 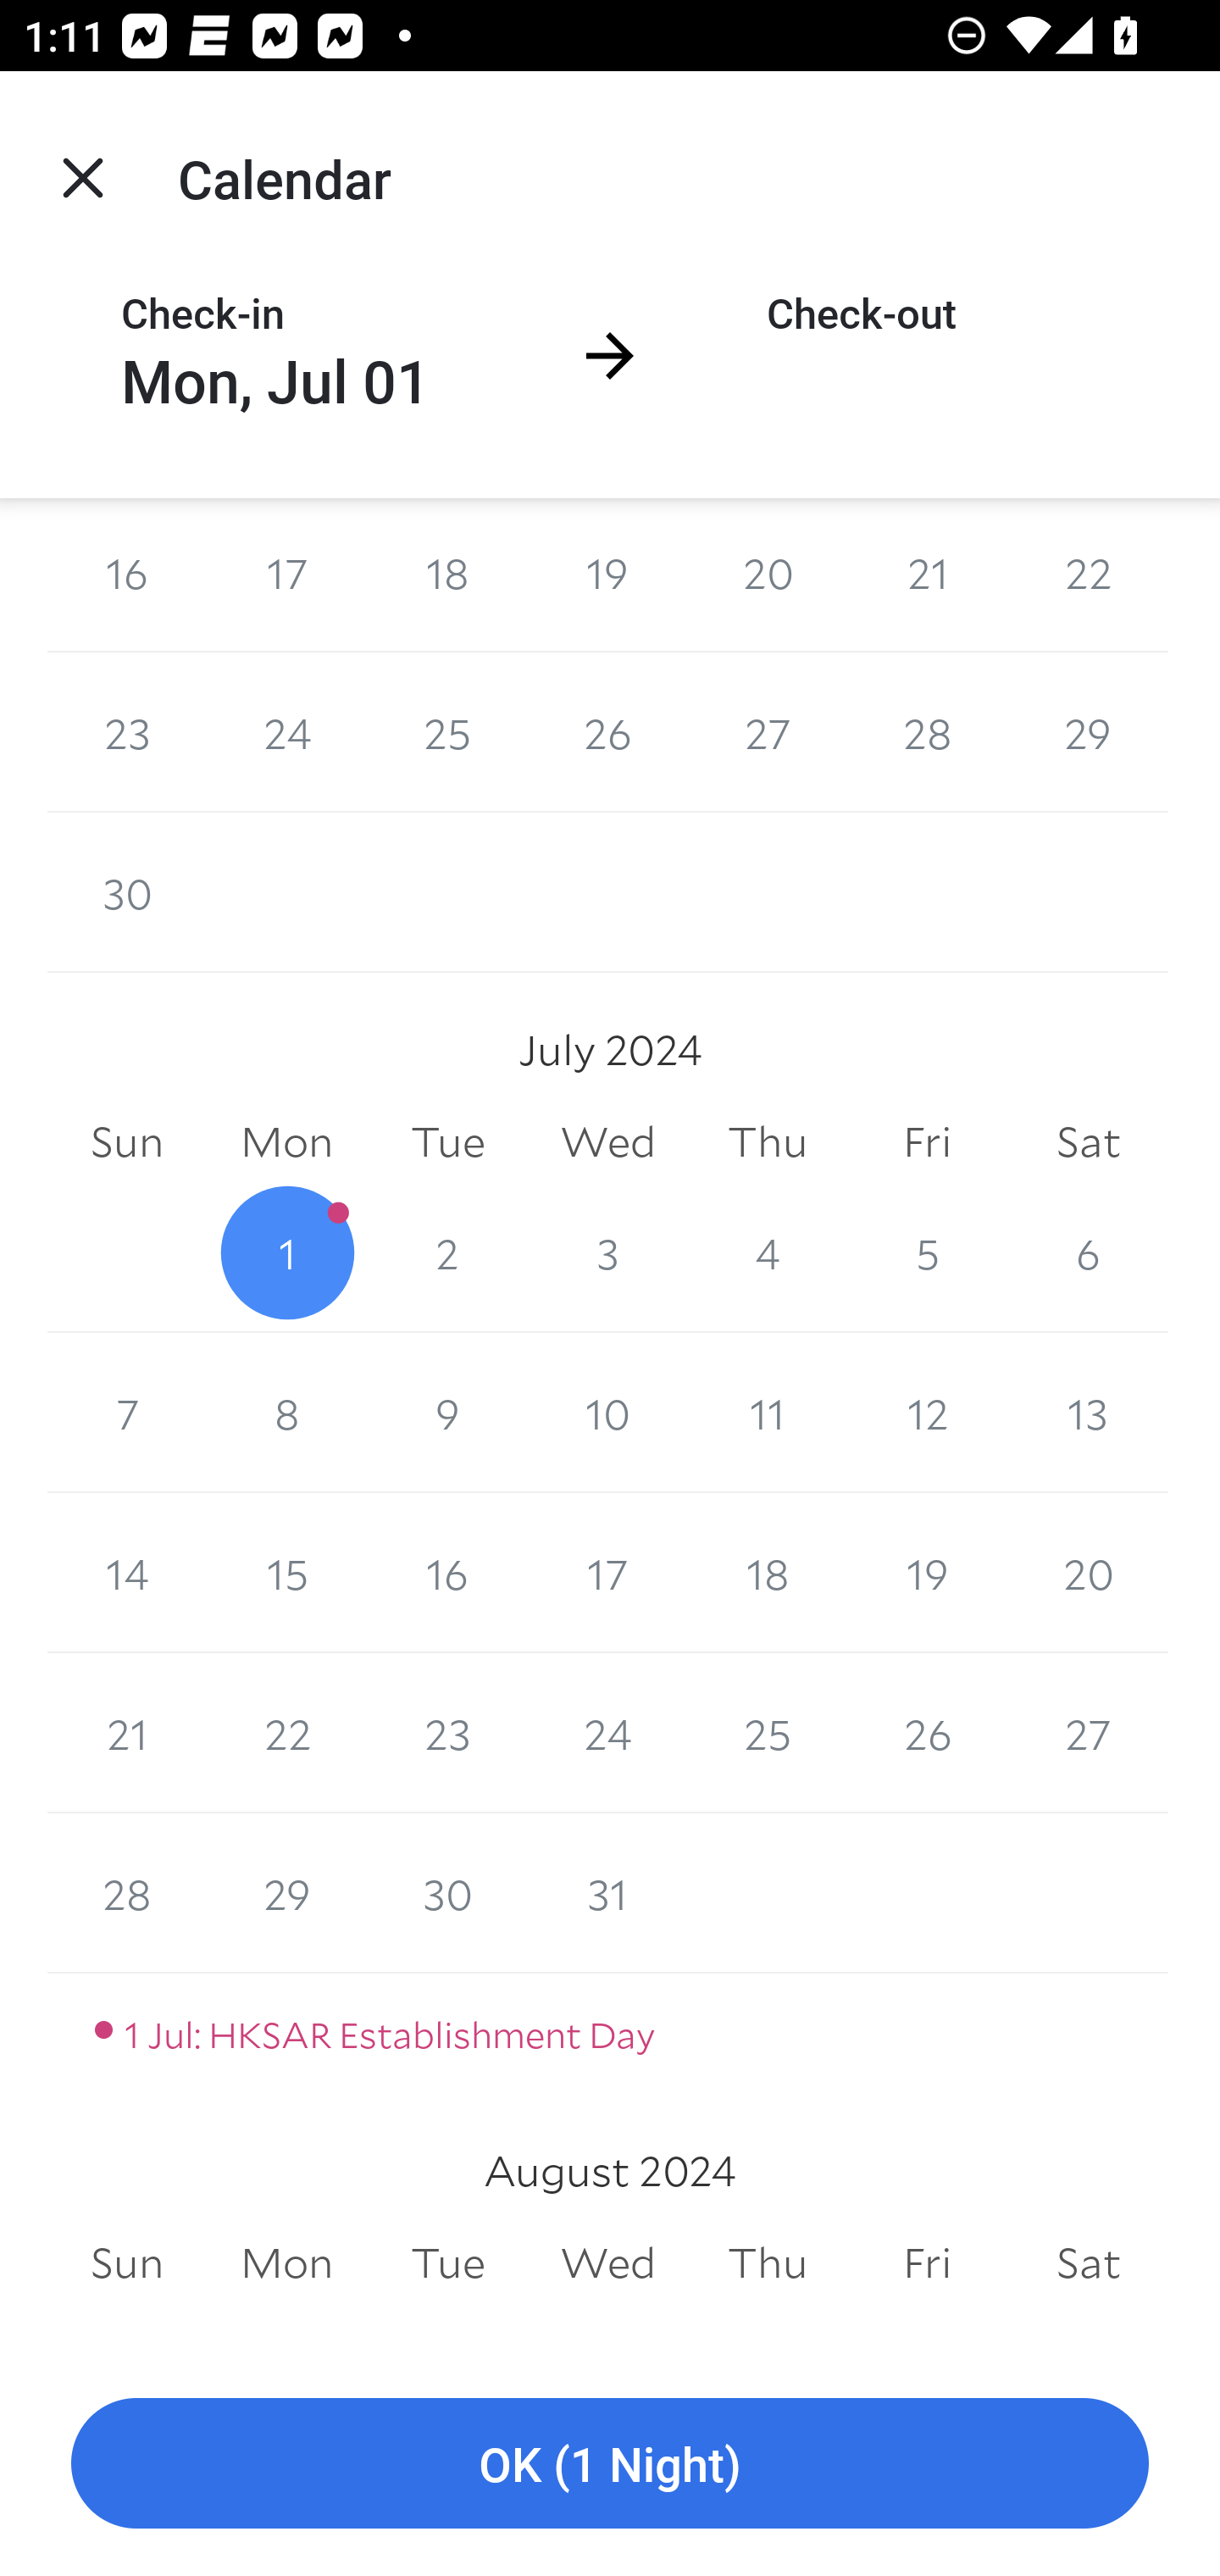 What do you see at coordinates (768, 1413) in the screenshot?
I see `11 11 July 2024` at bounding box center [768, 1413].